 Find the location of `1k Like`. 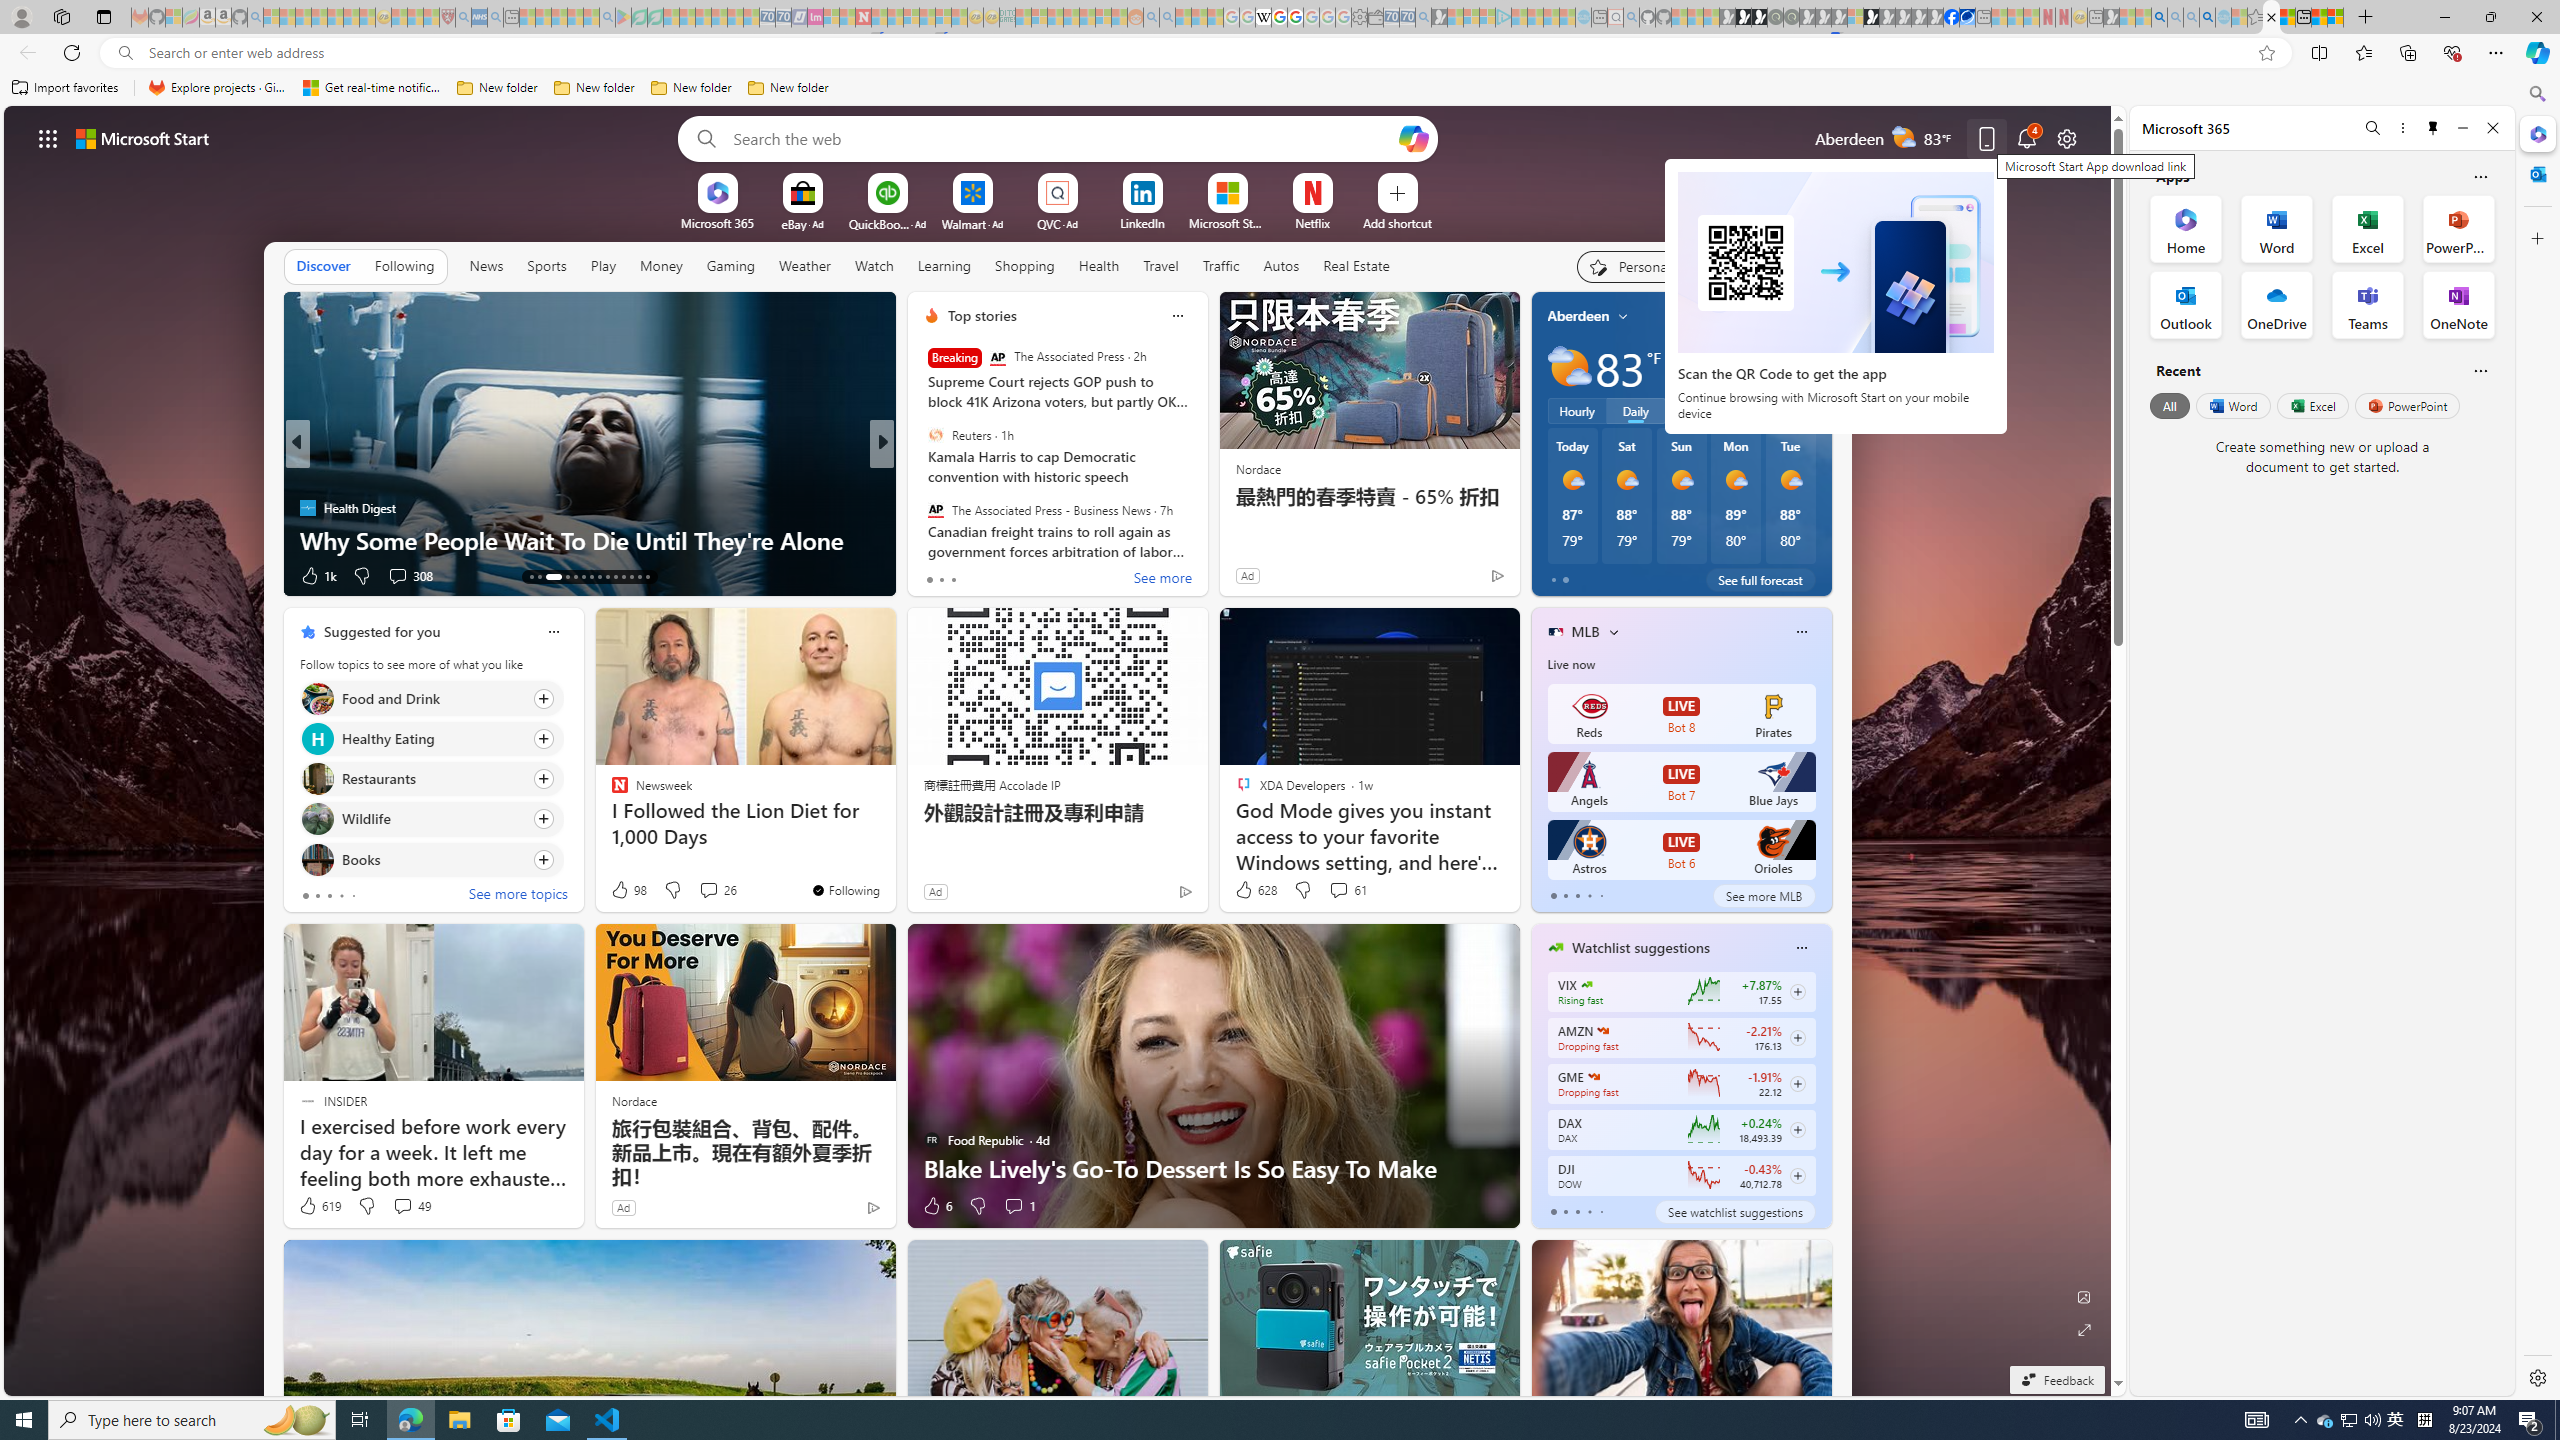

1k Like is located at coordinates (317, 576).